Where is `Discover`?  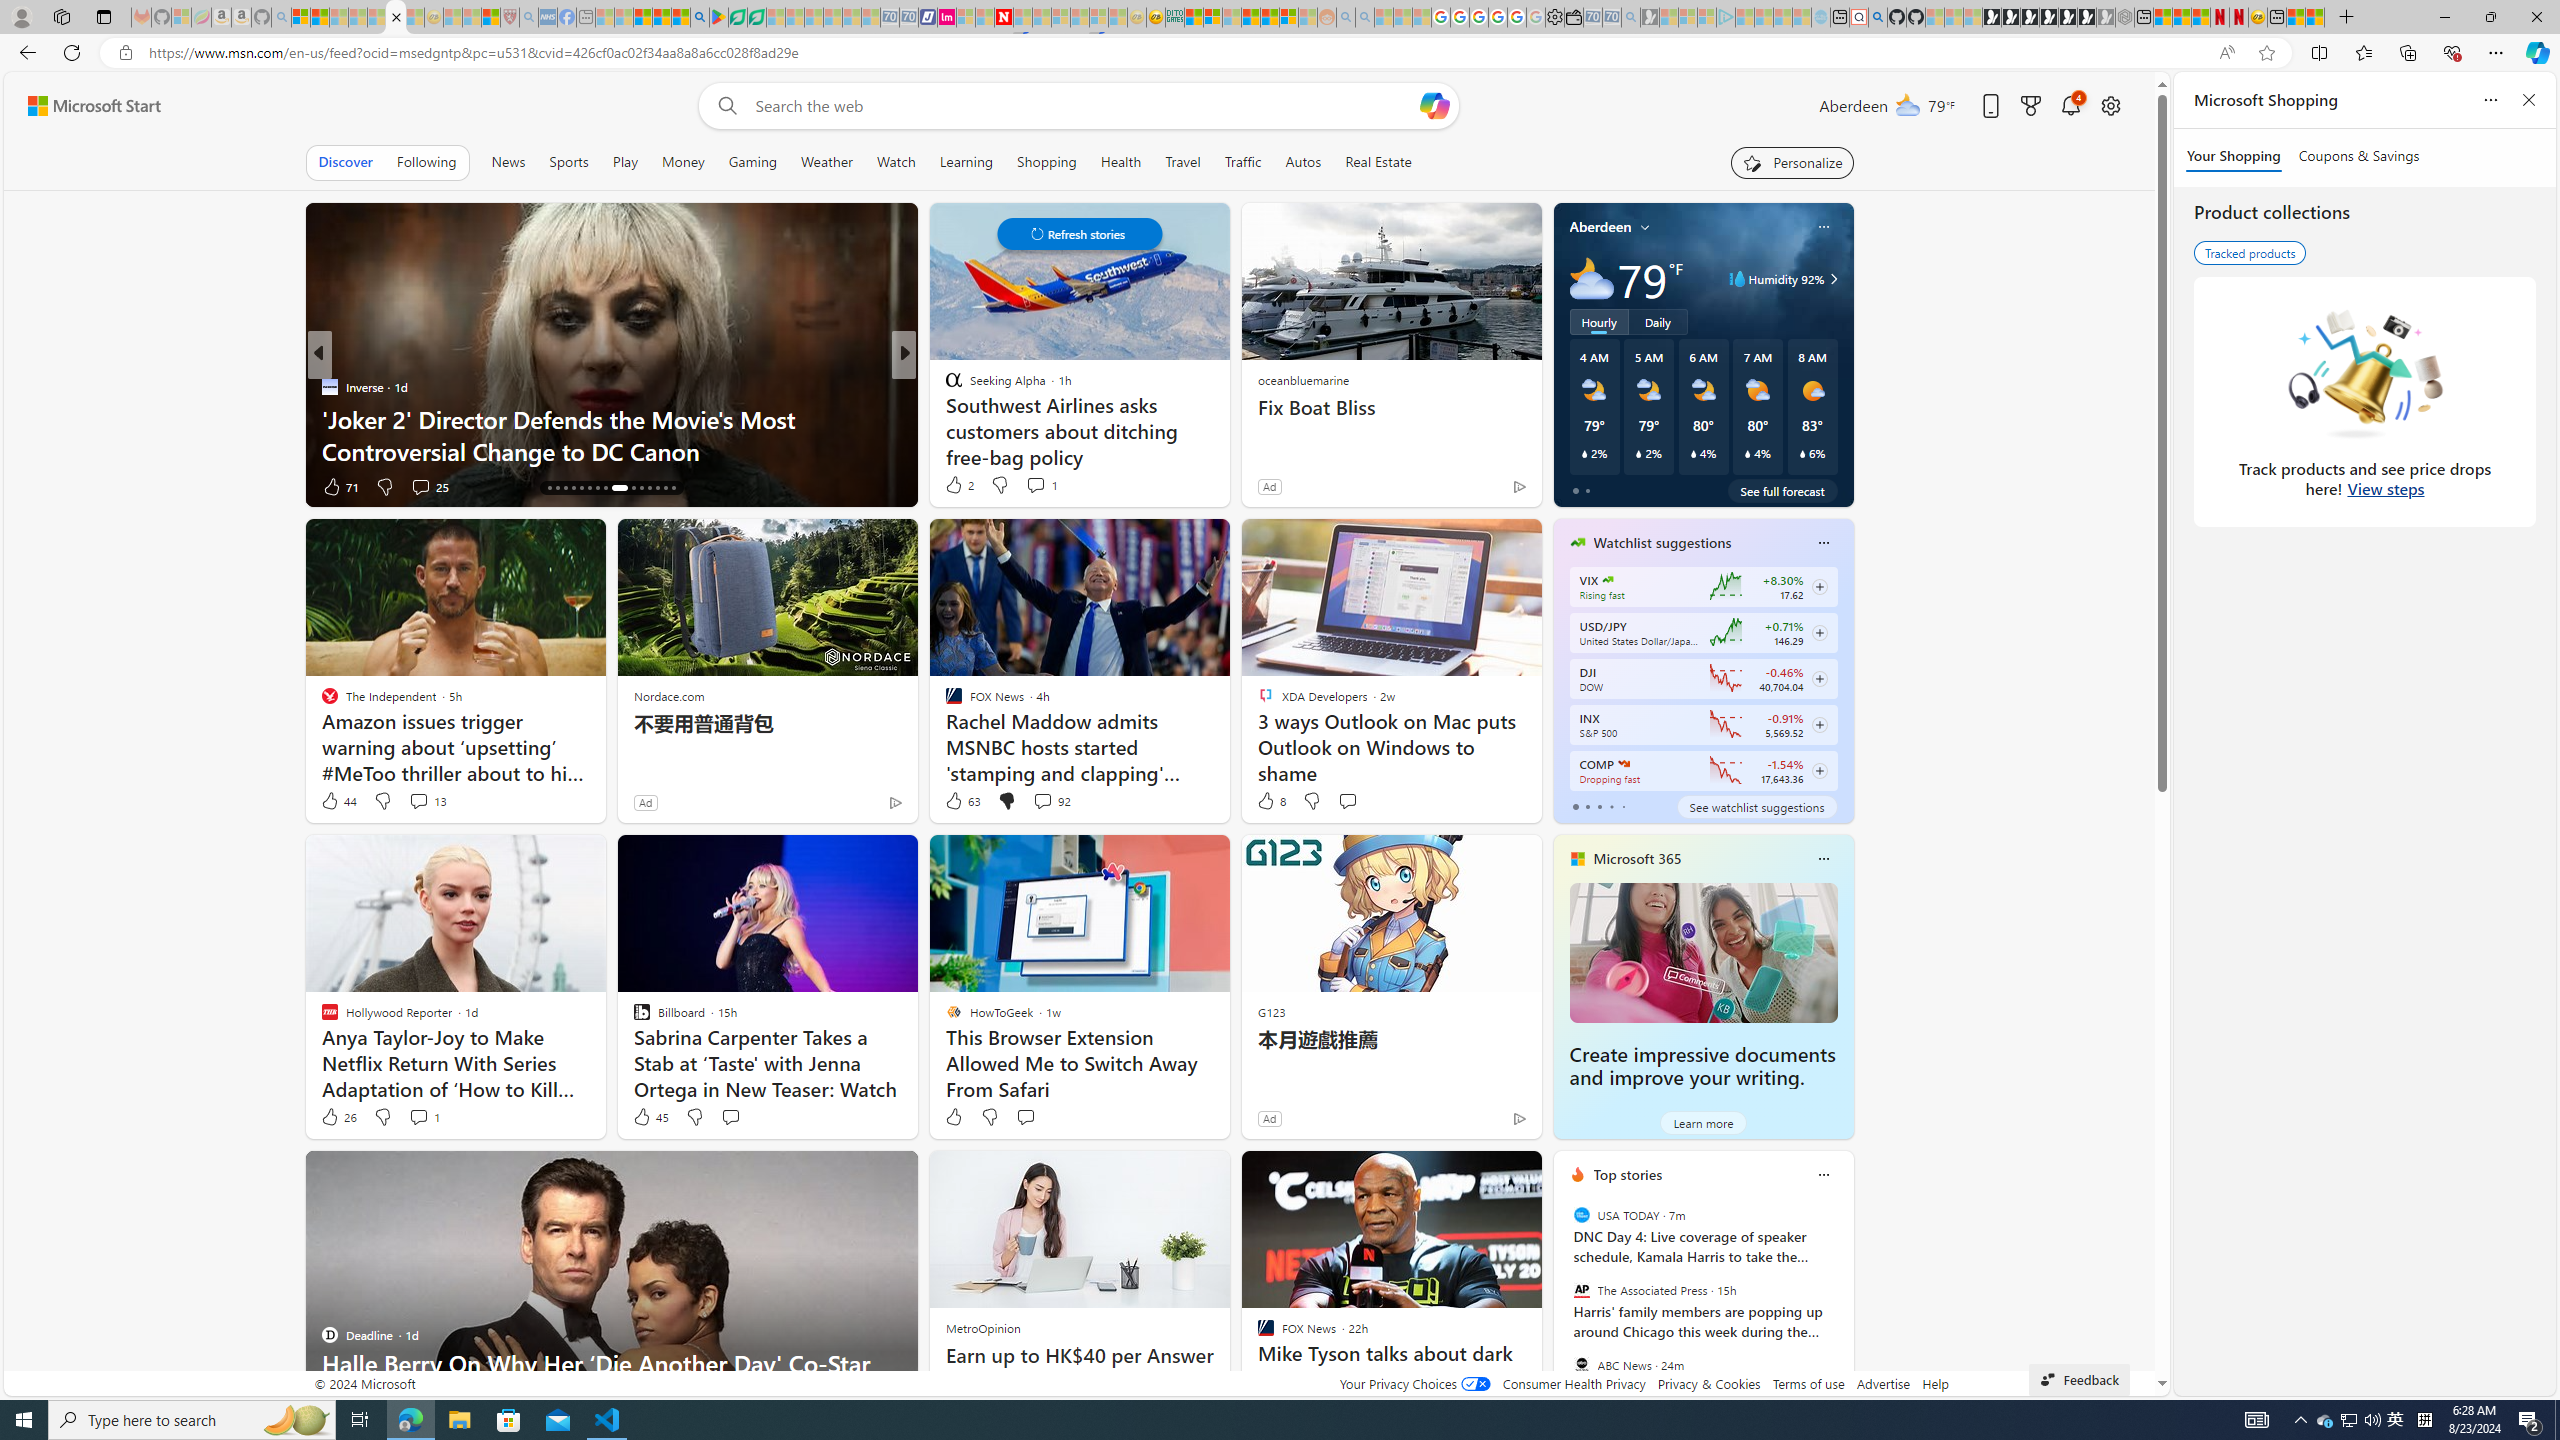
Discover is located at coordinates (346, 162).